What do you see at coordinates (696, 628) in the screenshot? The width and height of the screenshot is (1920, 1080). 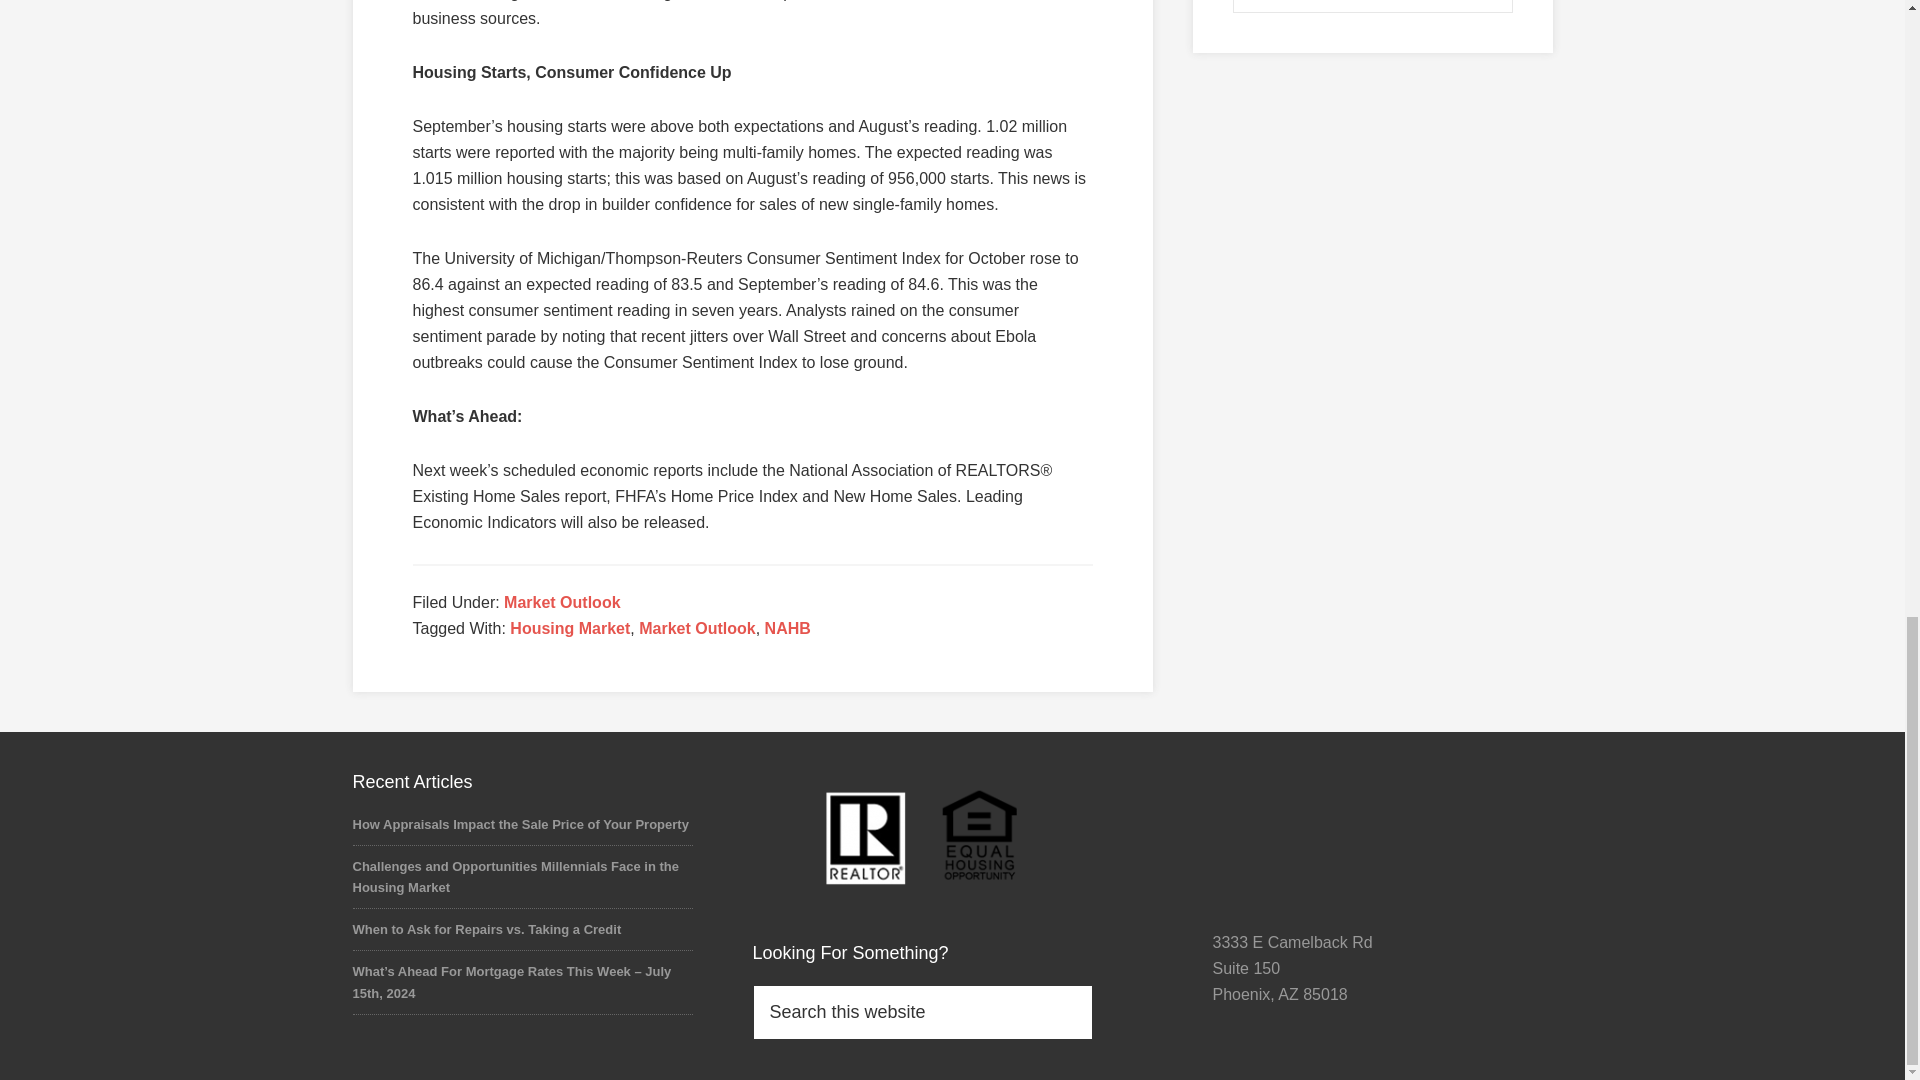 I see `Market Outlook` at bounding box center [696, 628].